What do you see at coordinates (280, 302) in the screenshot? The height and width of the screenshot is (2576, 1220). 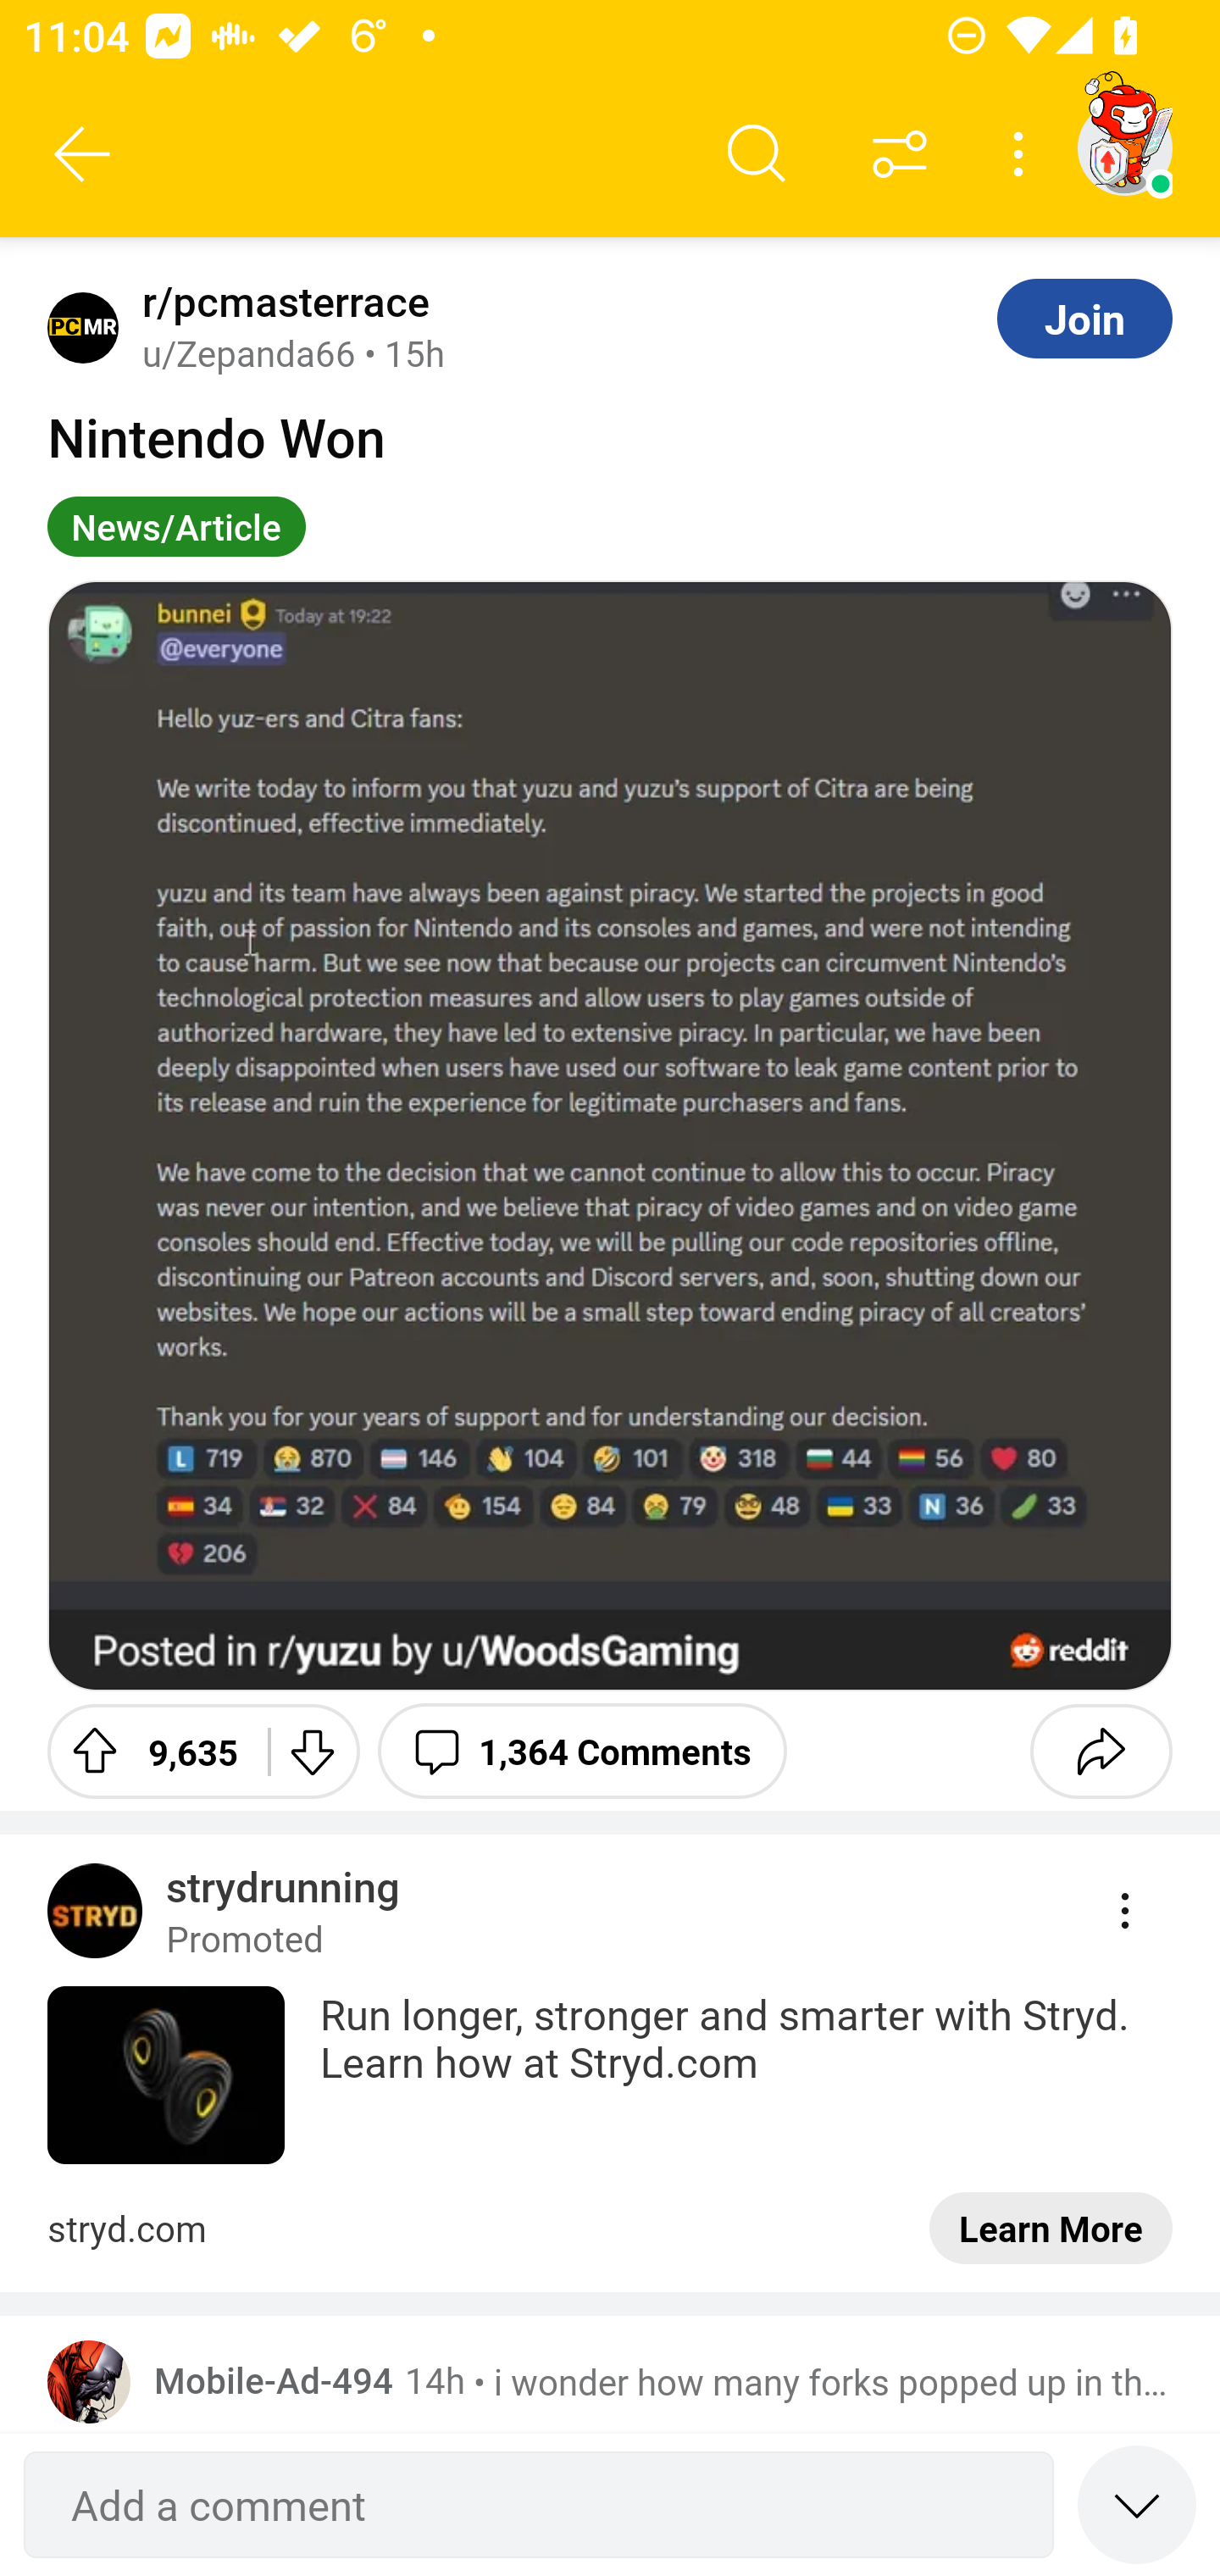 I see `r/pcmasterrace` at bounding box center [280, 302].